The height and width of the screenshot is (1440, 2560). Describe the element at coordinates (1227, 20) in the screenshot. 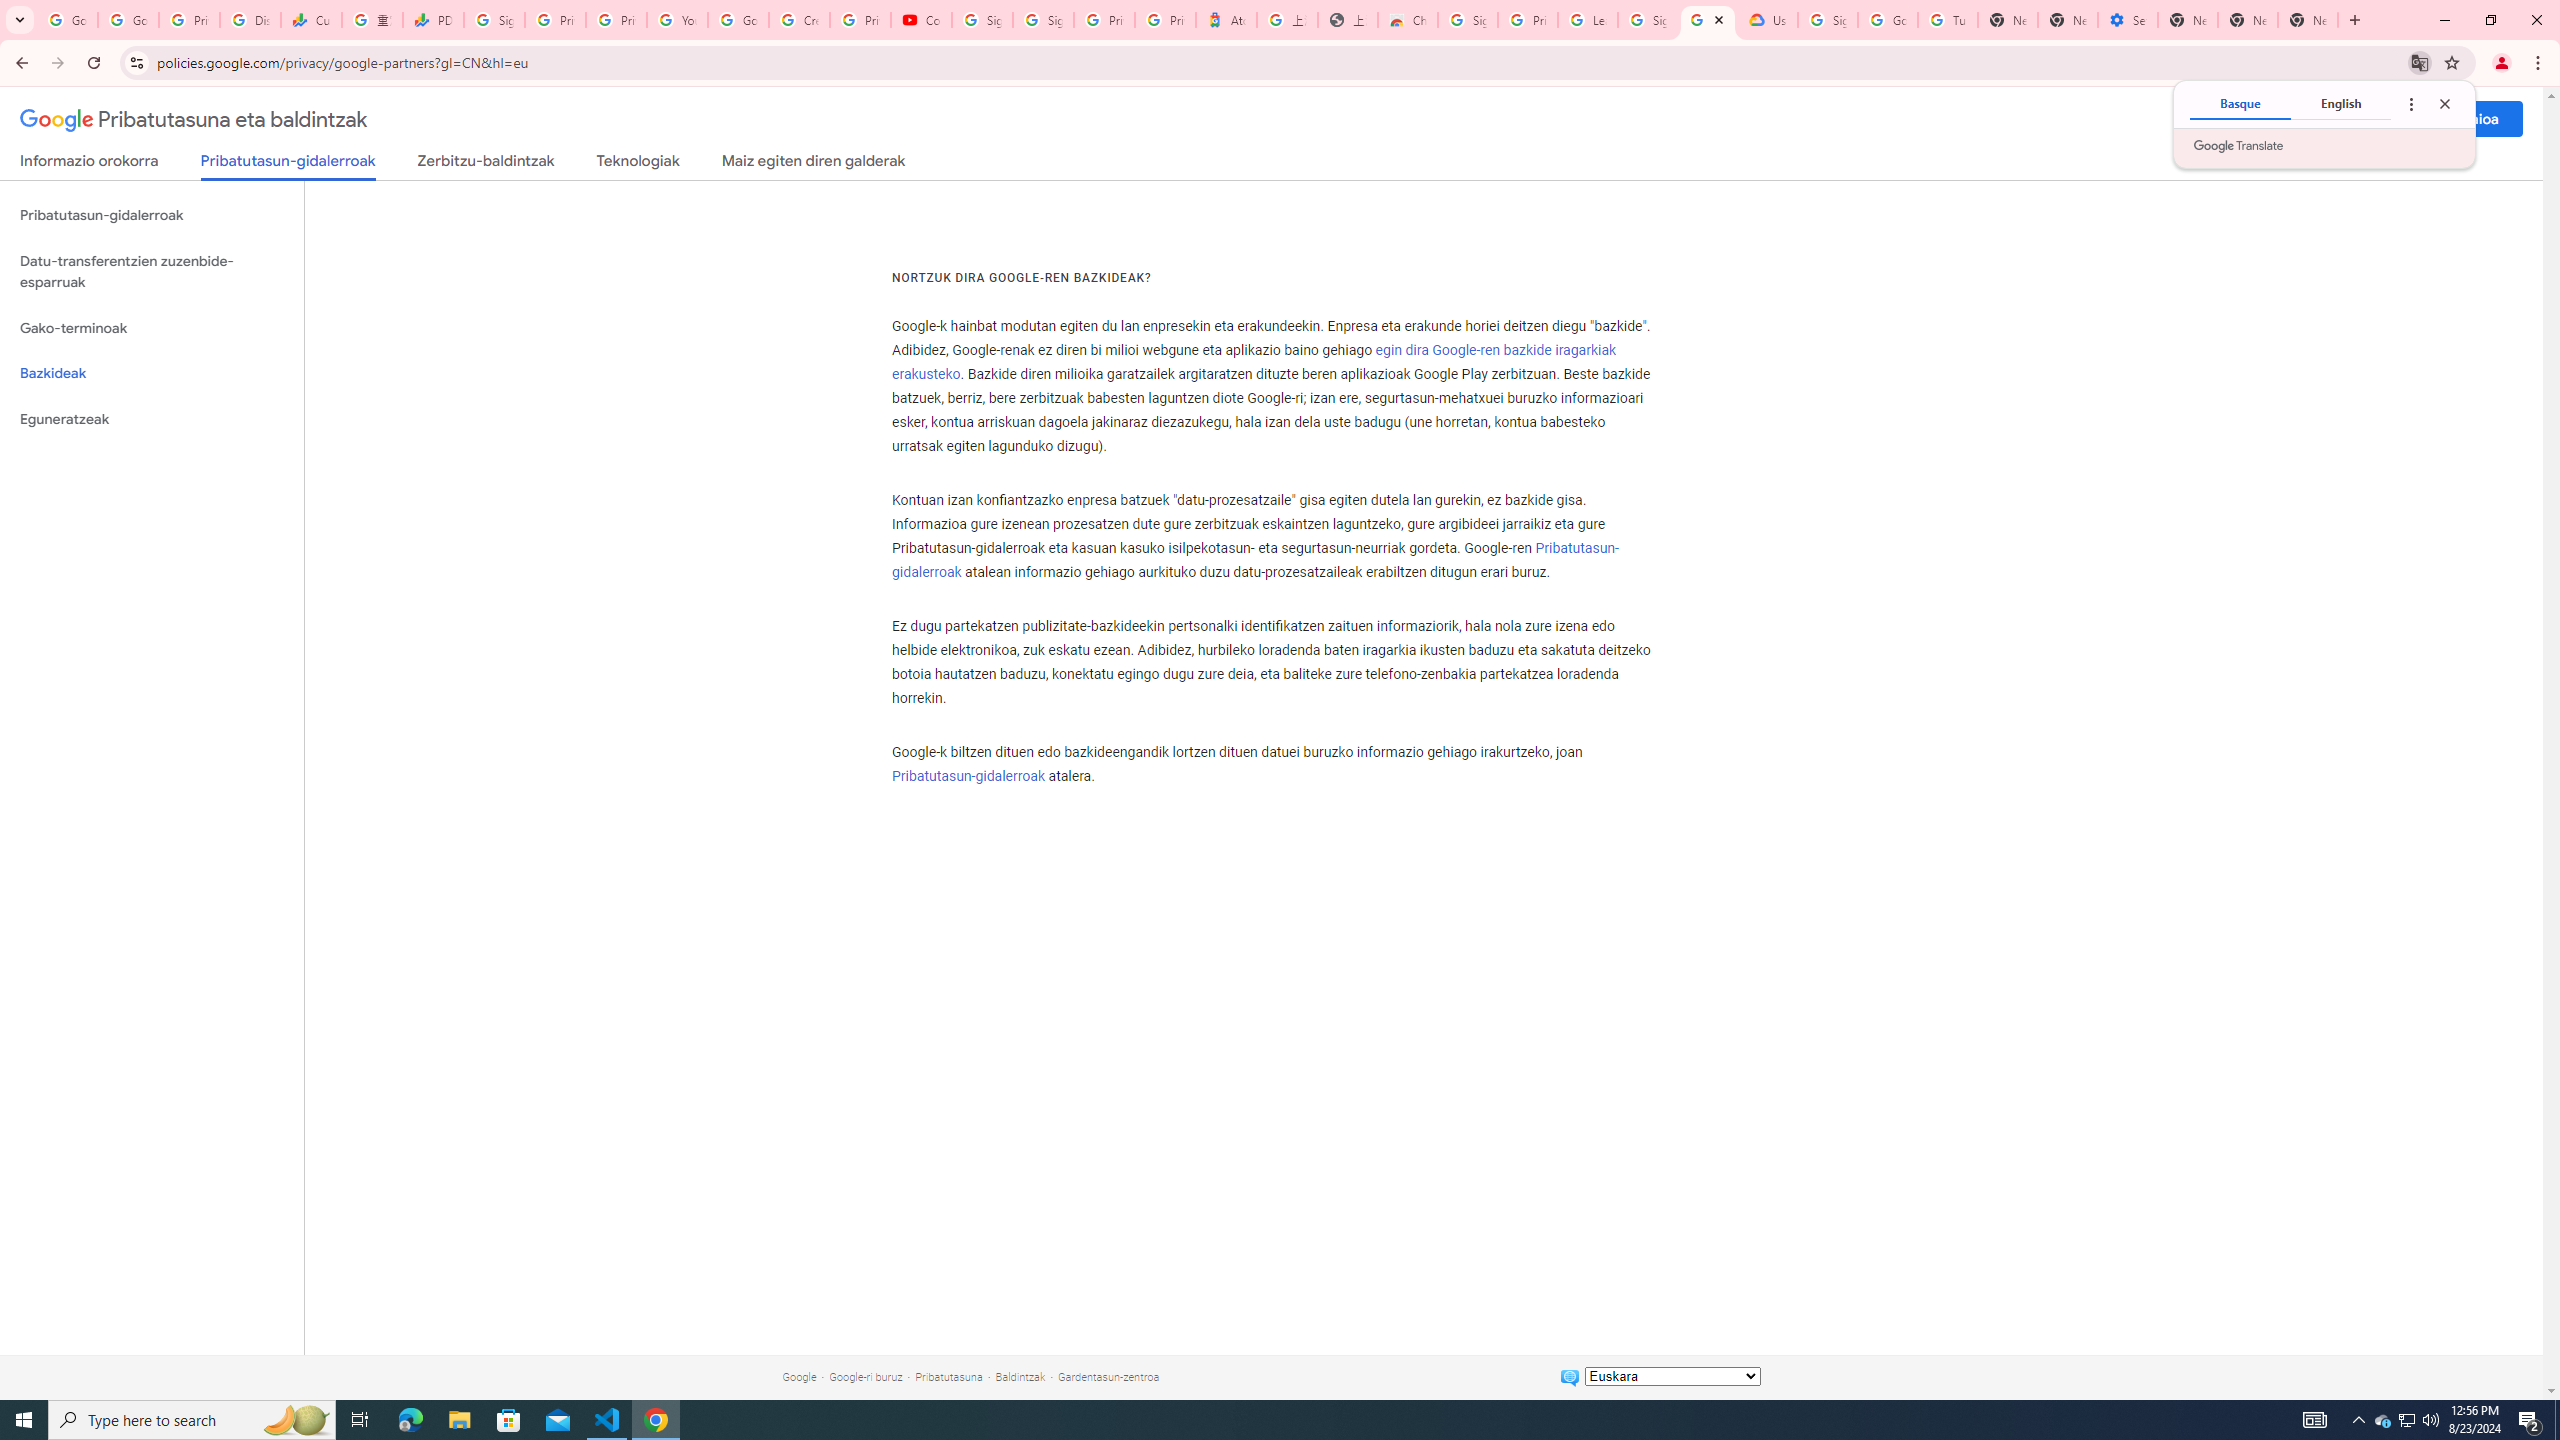

I see `Atour Hotel - Google hotels` at that location.